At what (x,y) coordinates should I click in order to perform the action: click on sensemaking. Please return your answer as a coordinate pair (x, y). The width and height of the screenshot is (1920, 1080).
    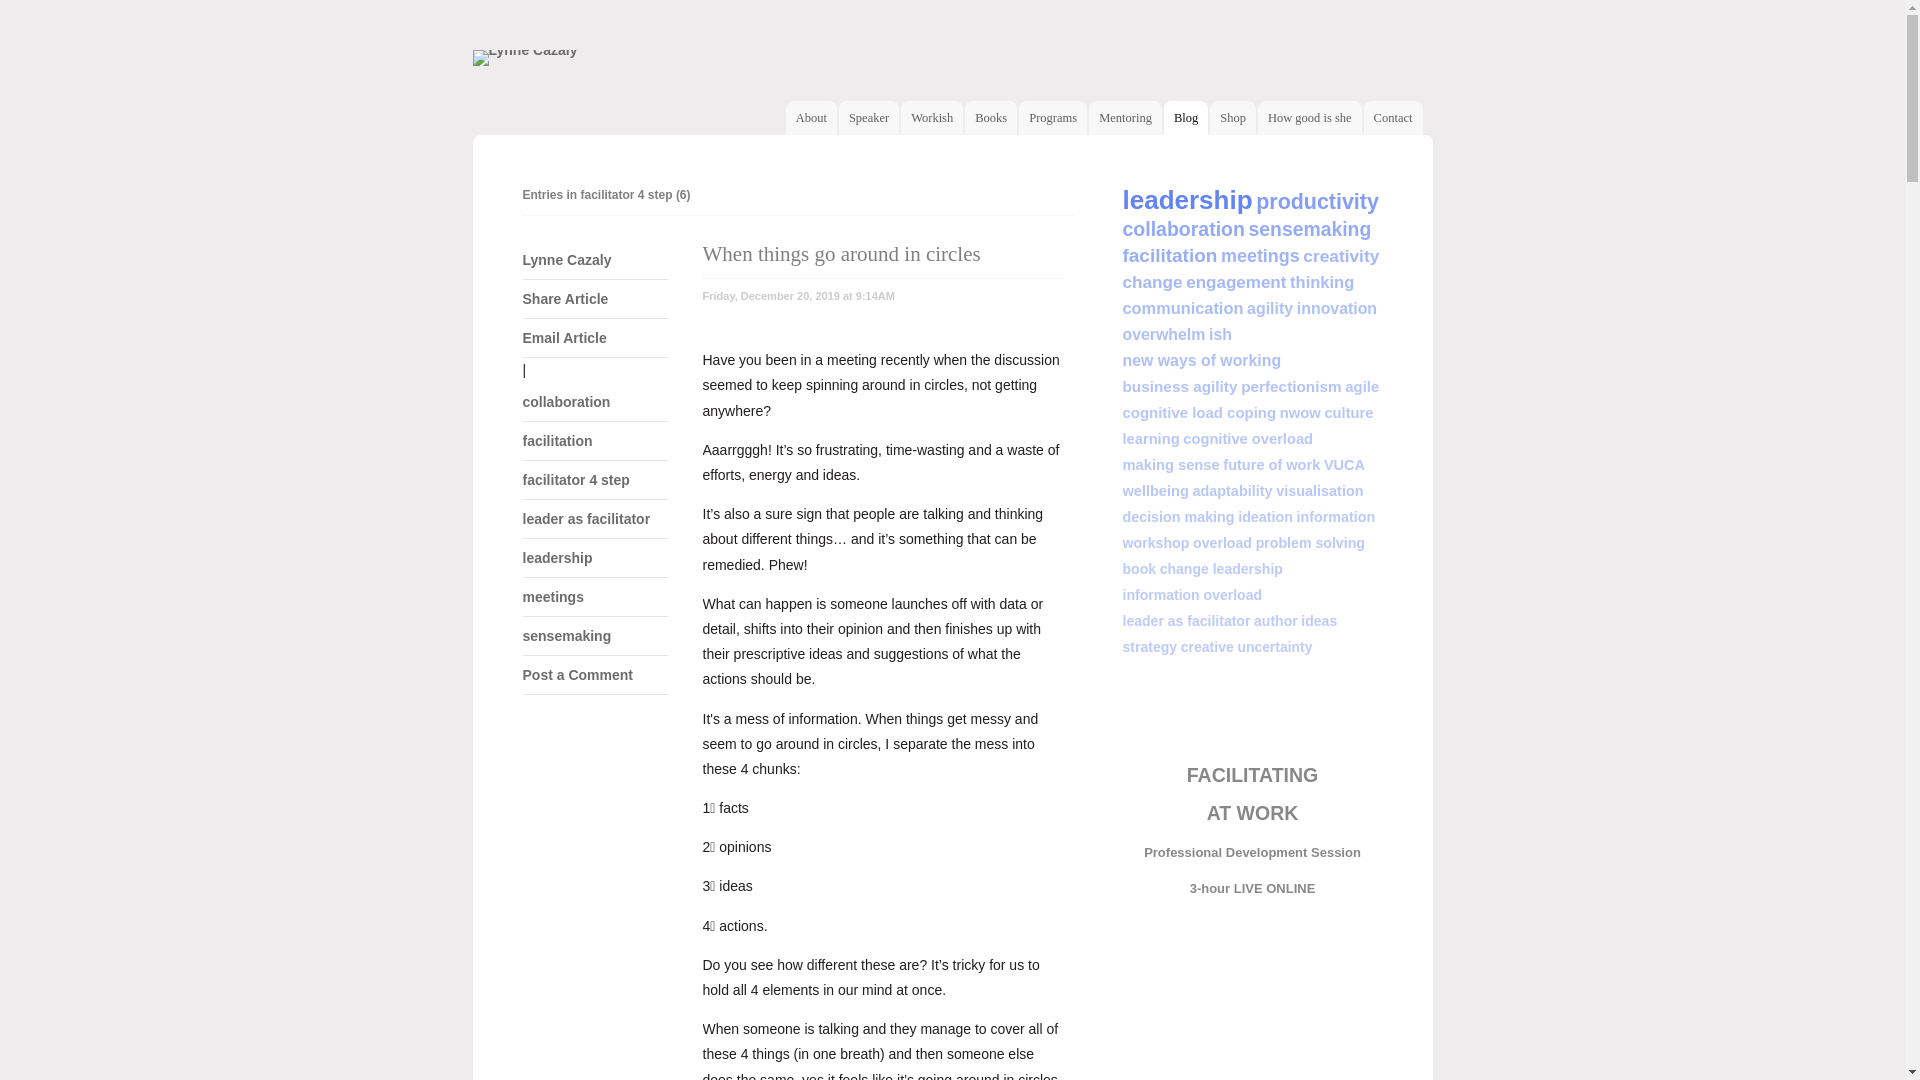
    Looking at the image, I should click on (594, 636).